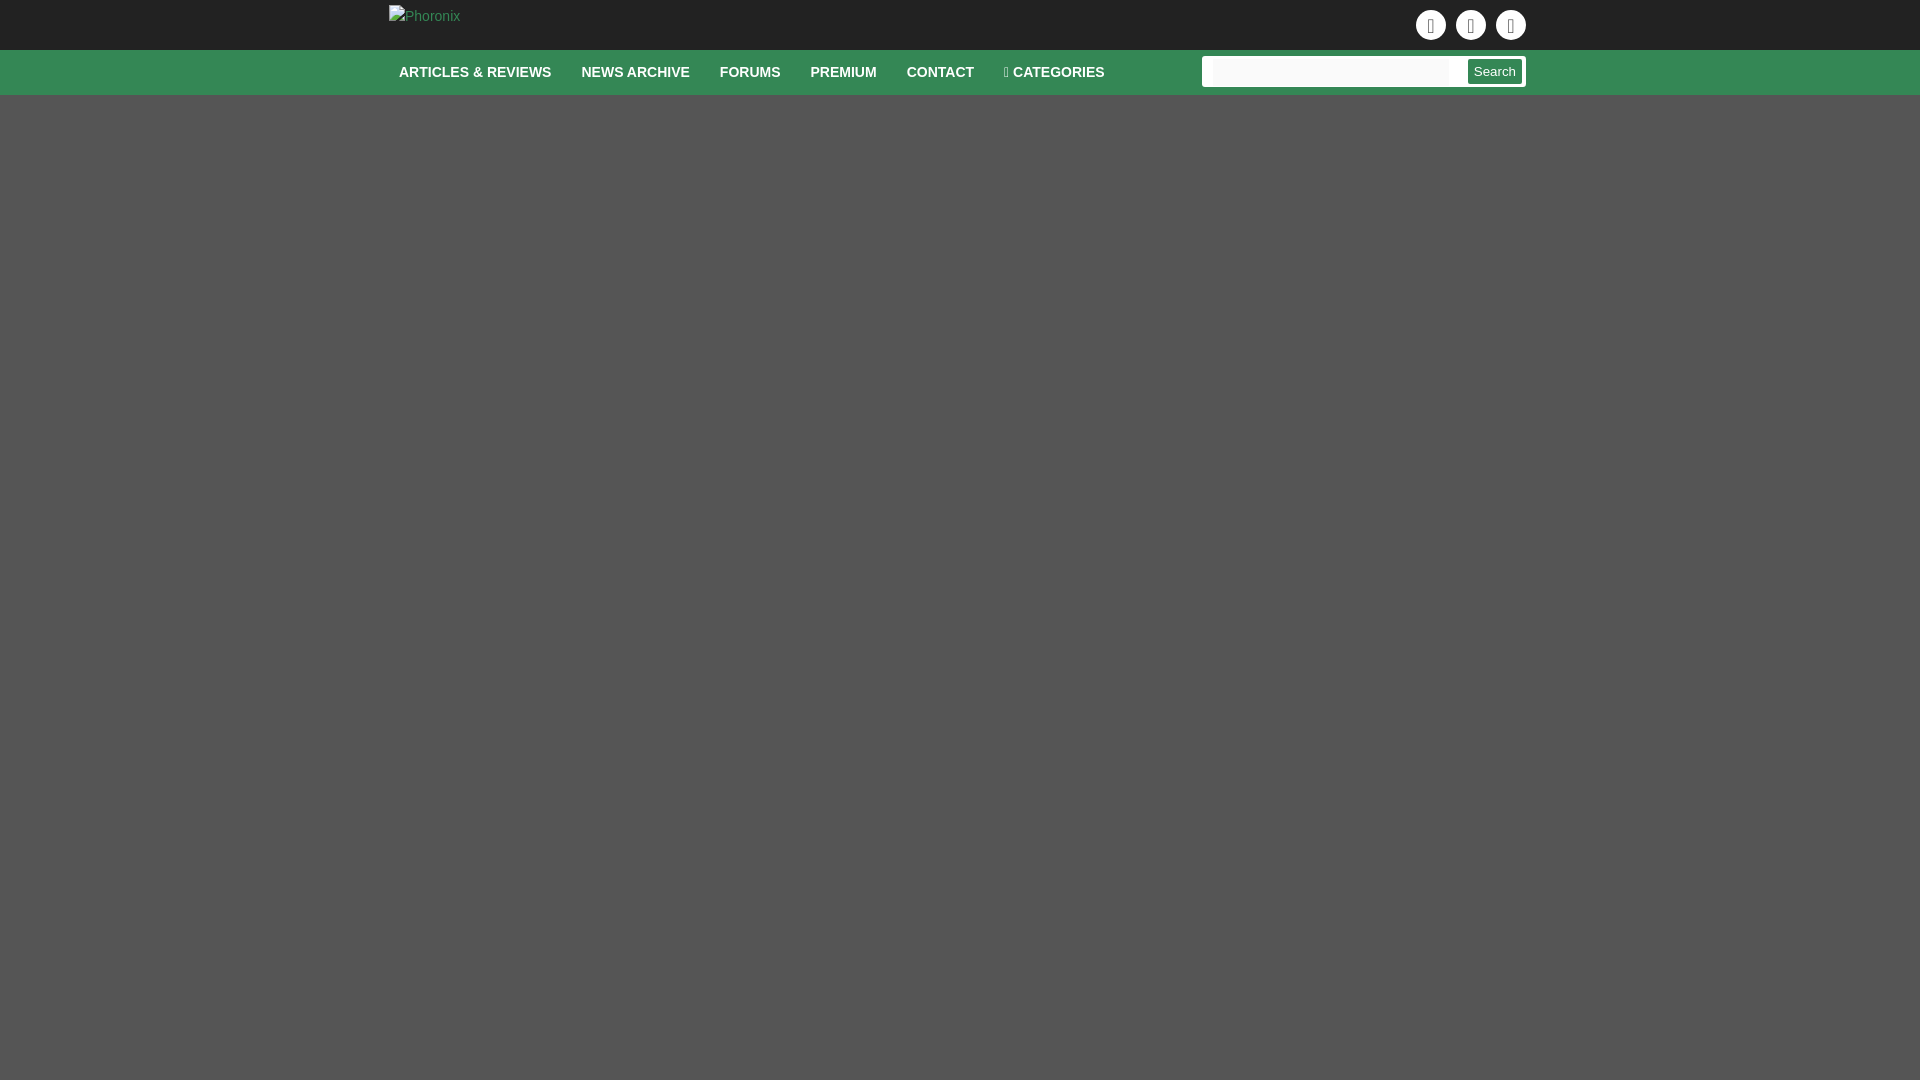 The image size is (1920, 1080). I want to click on NEWS ARCHIVE, so click(635, 72).